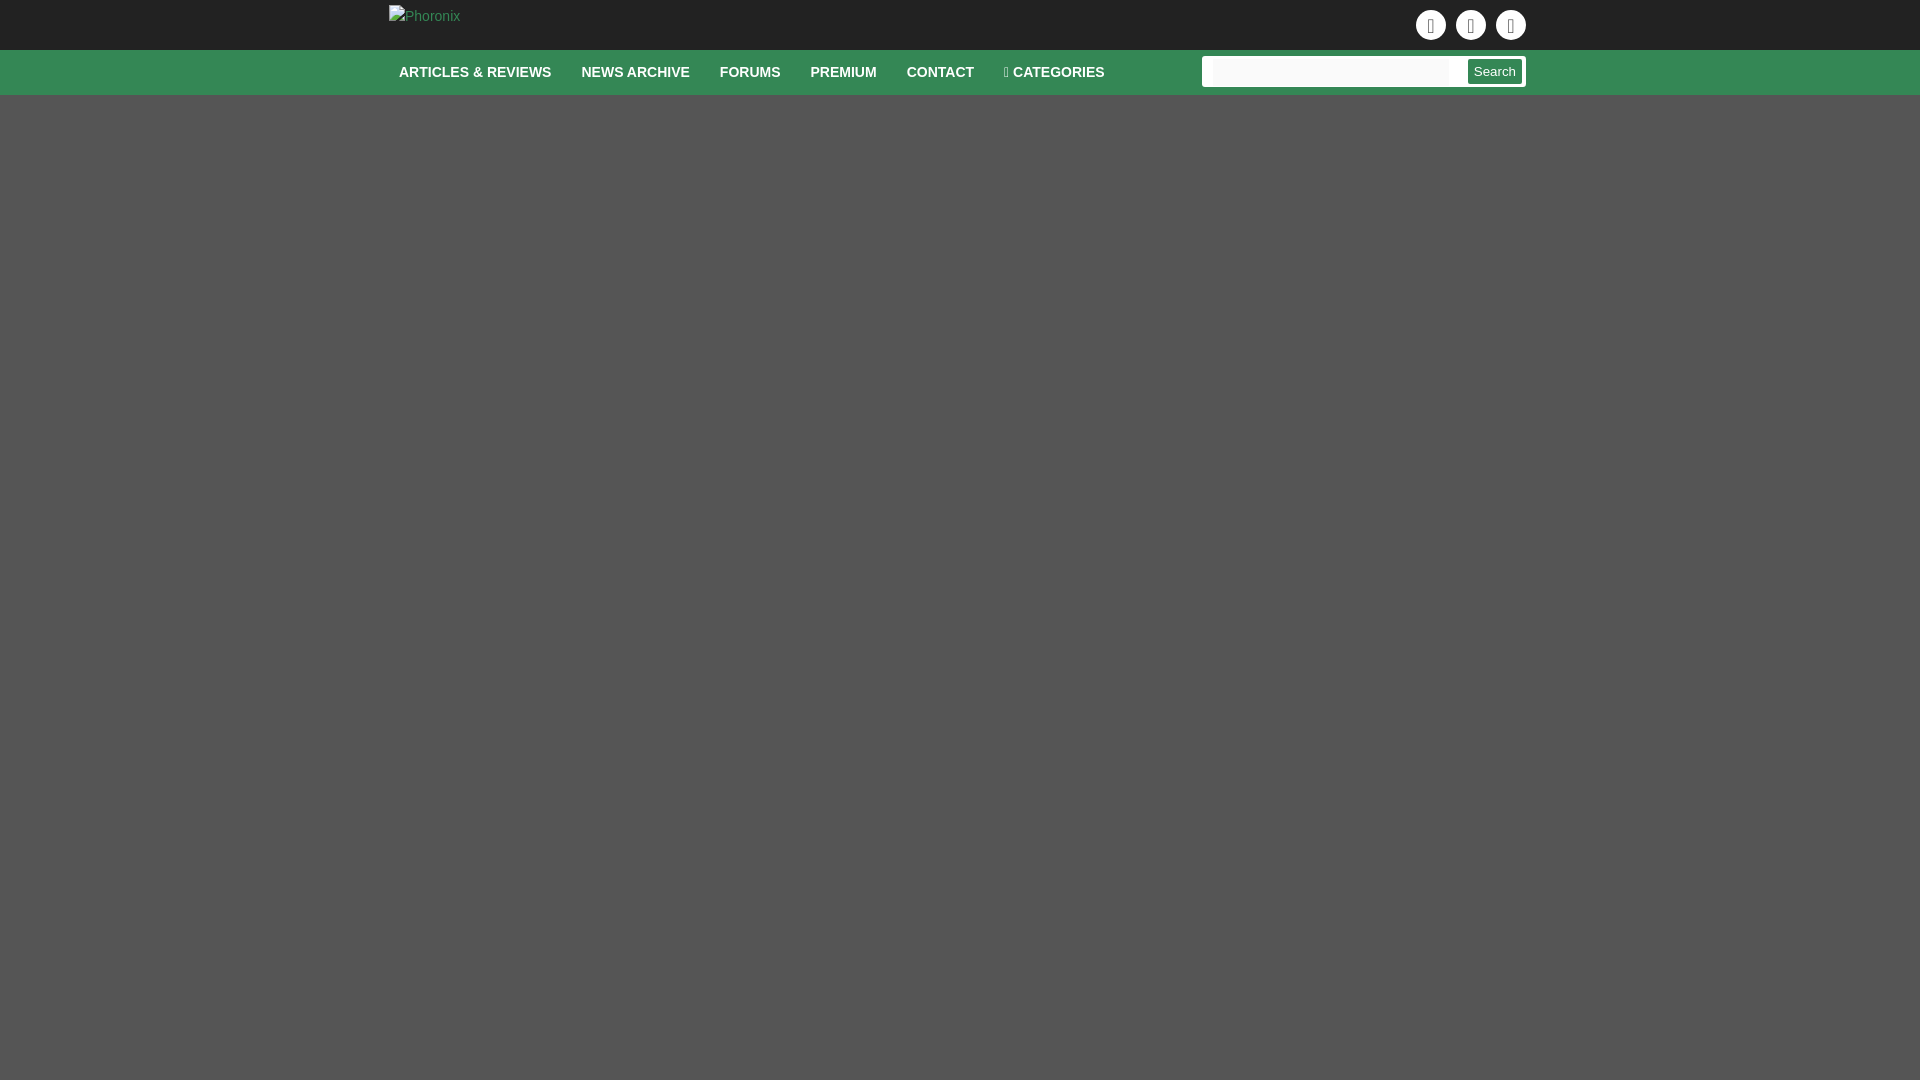 The image size is (1920, 1080). I want to click on NEWS ARCHIVE, so click(635, 72).